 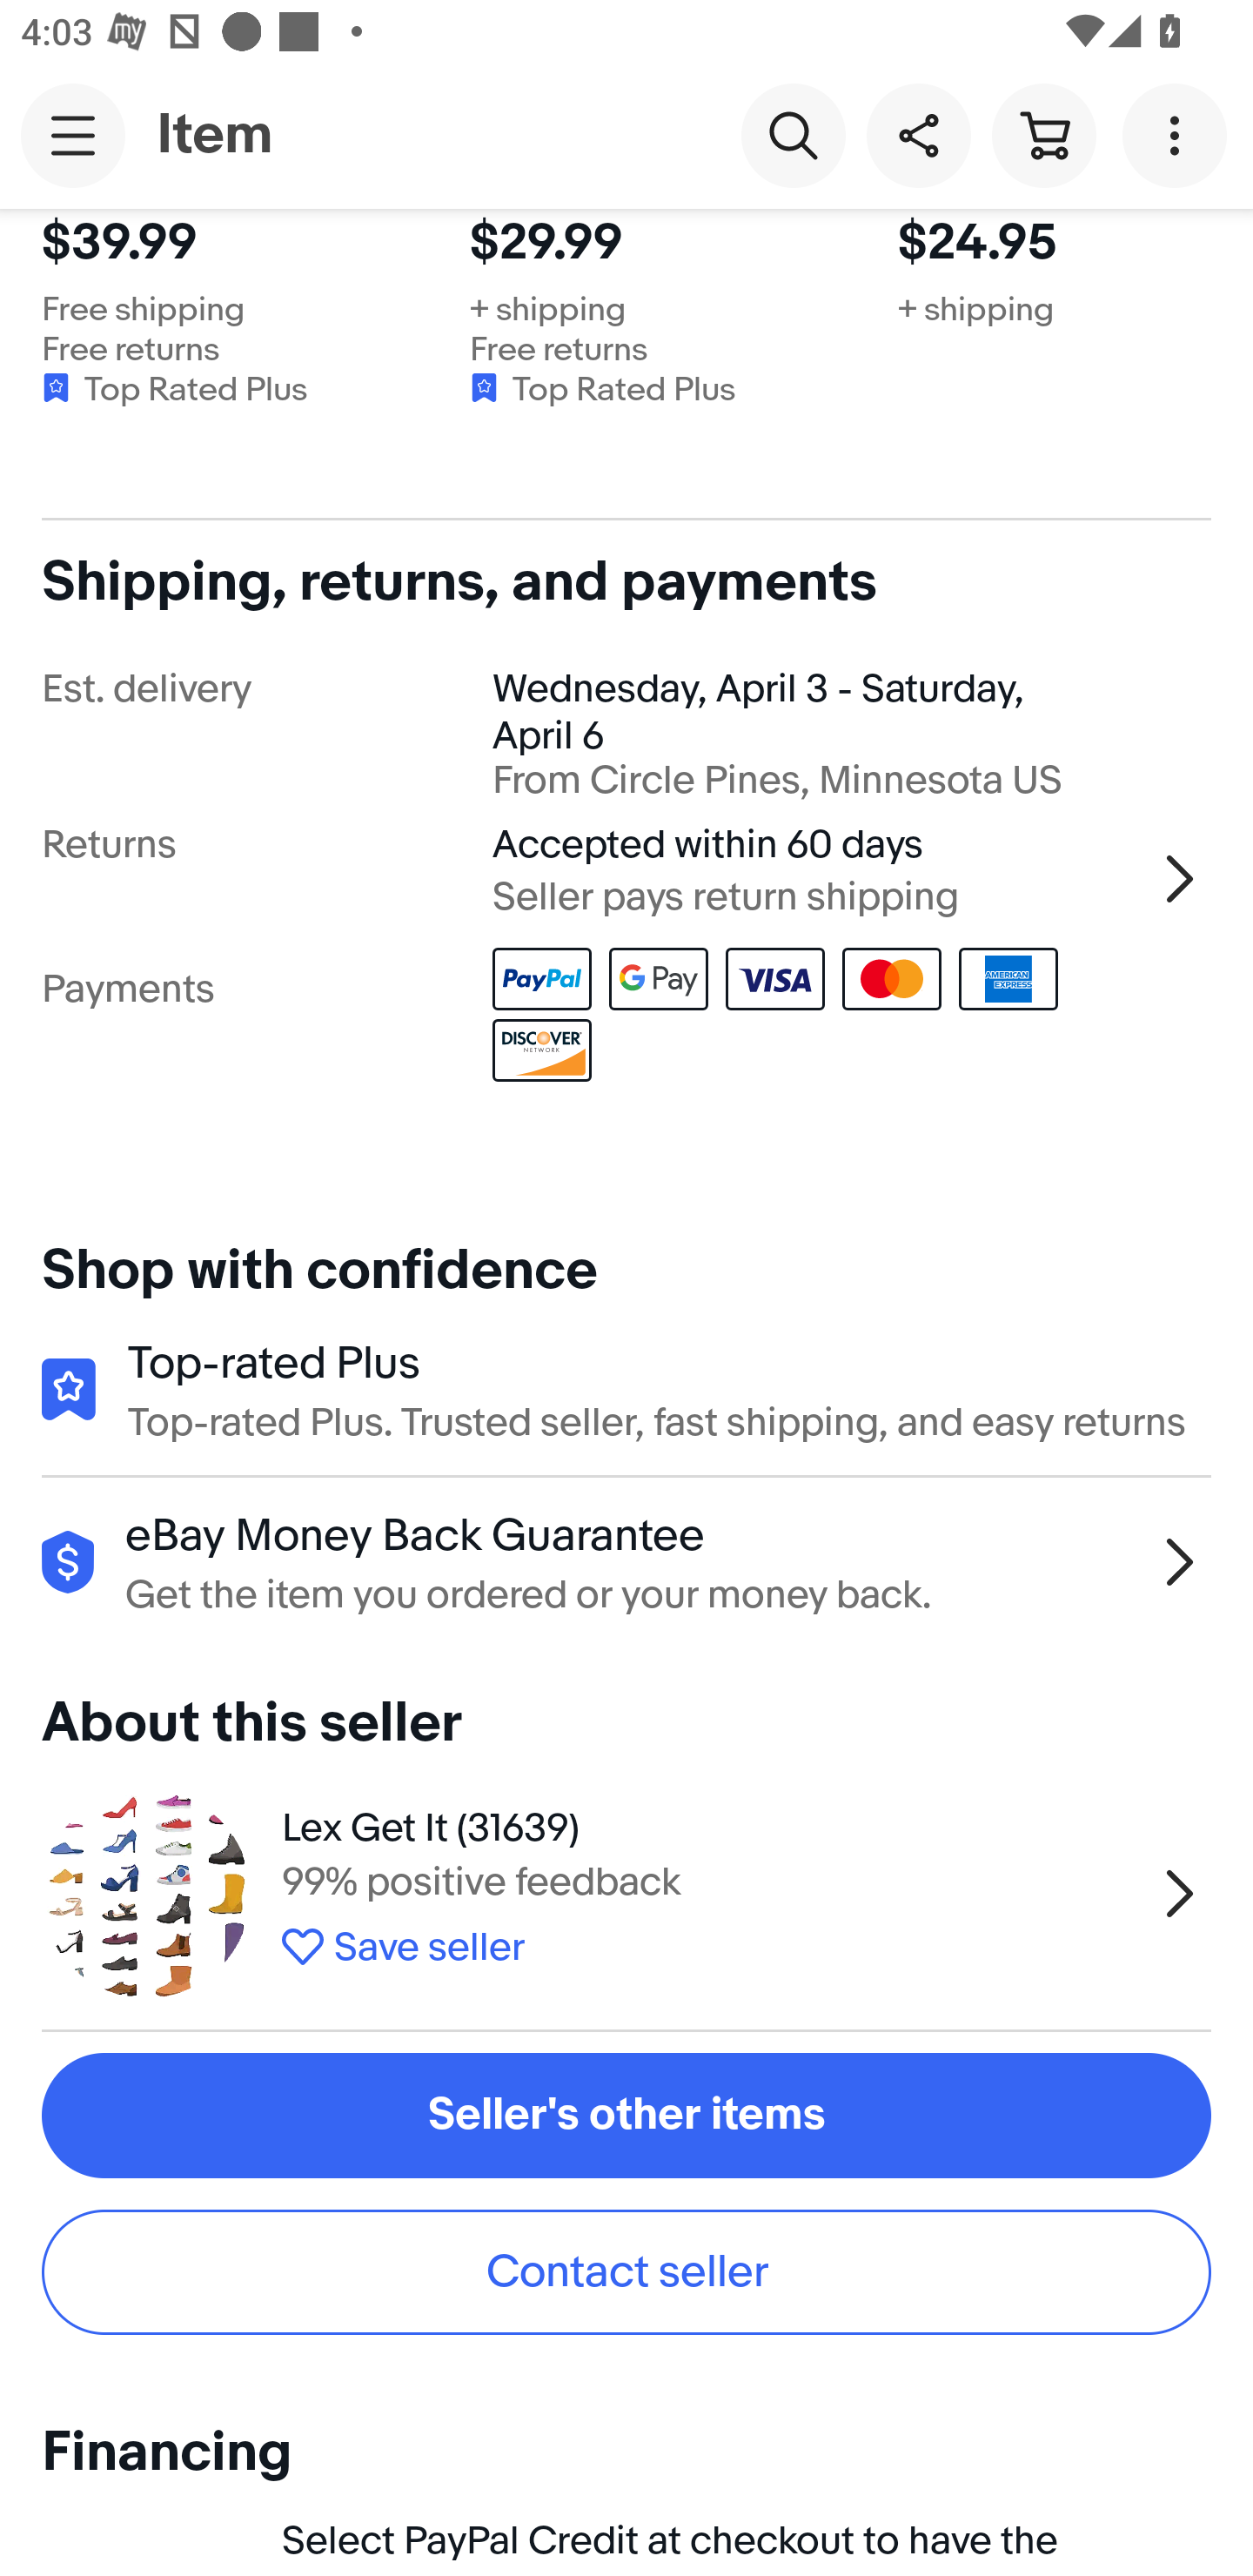 I want to click on Search, so click(x=793, y=134).